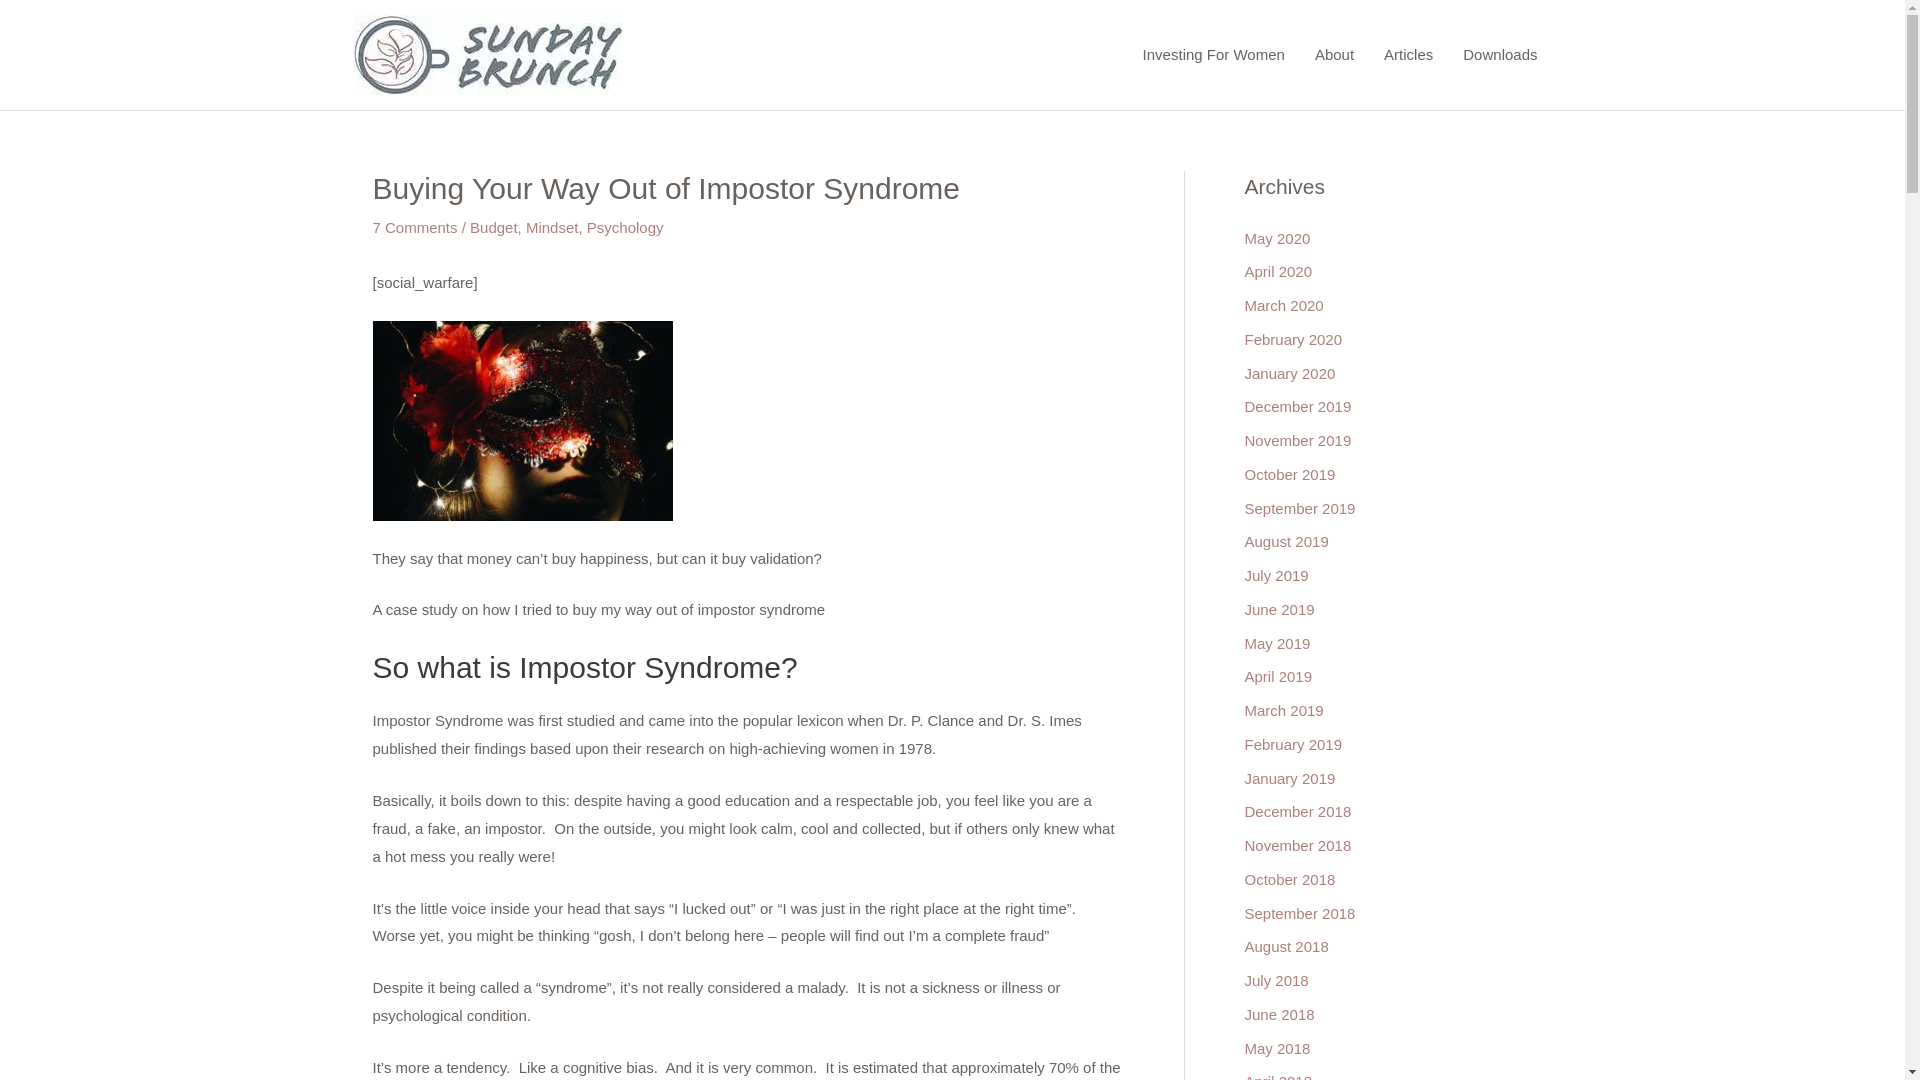  What do you see at coordinates (552, 228) in the screenshot?
I see `Mindset` at bounding box center [552, 228].